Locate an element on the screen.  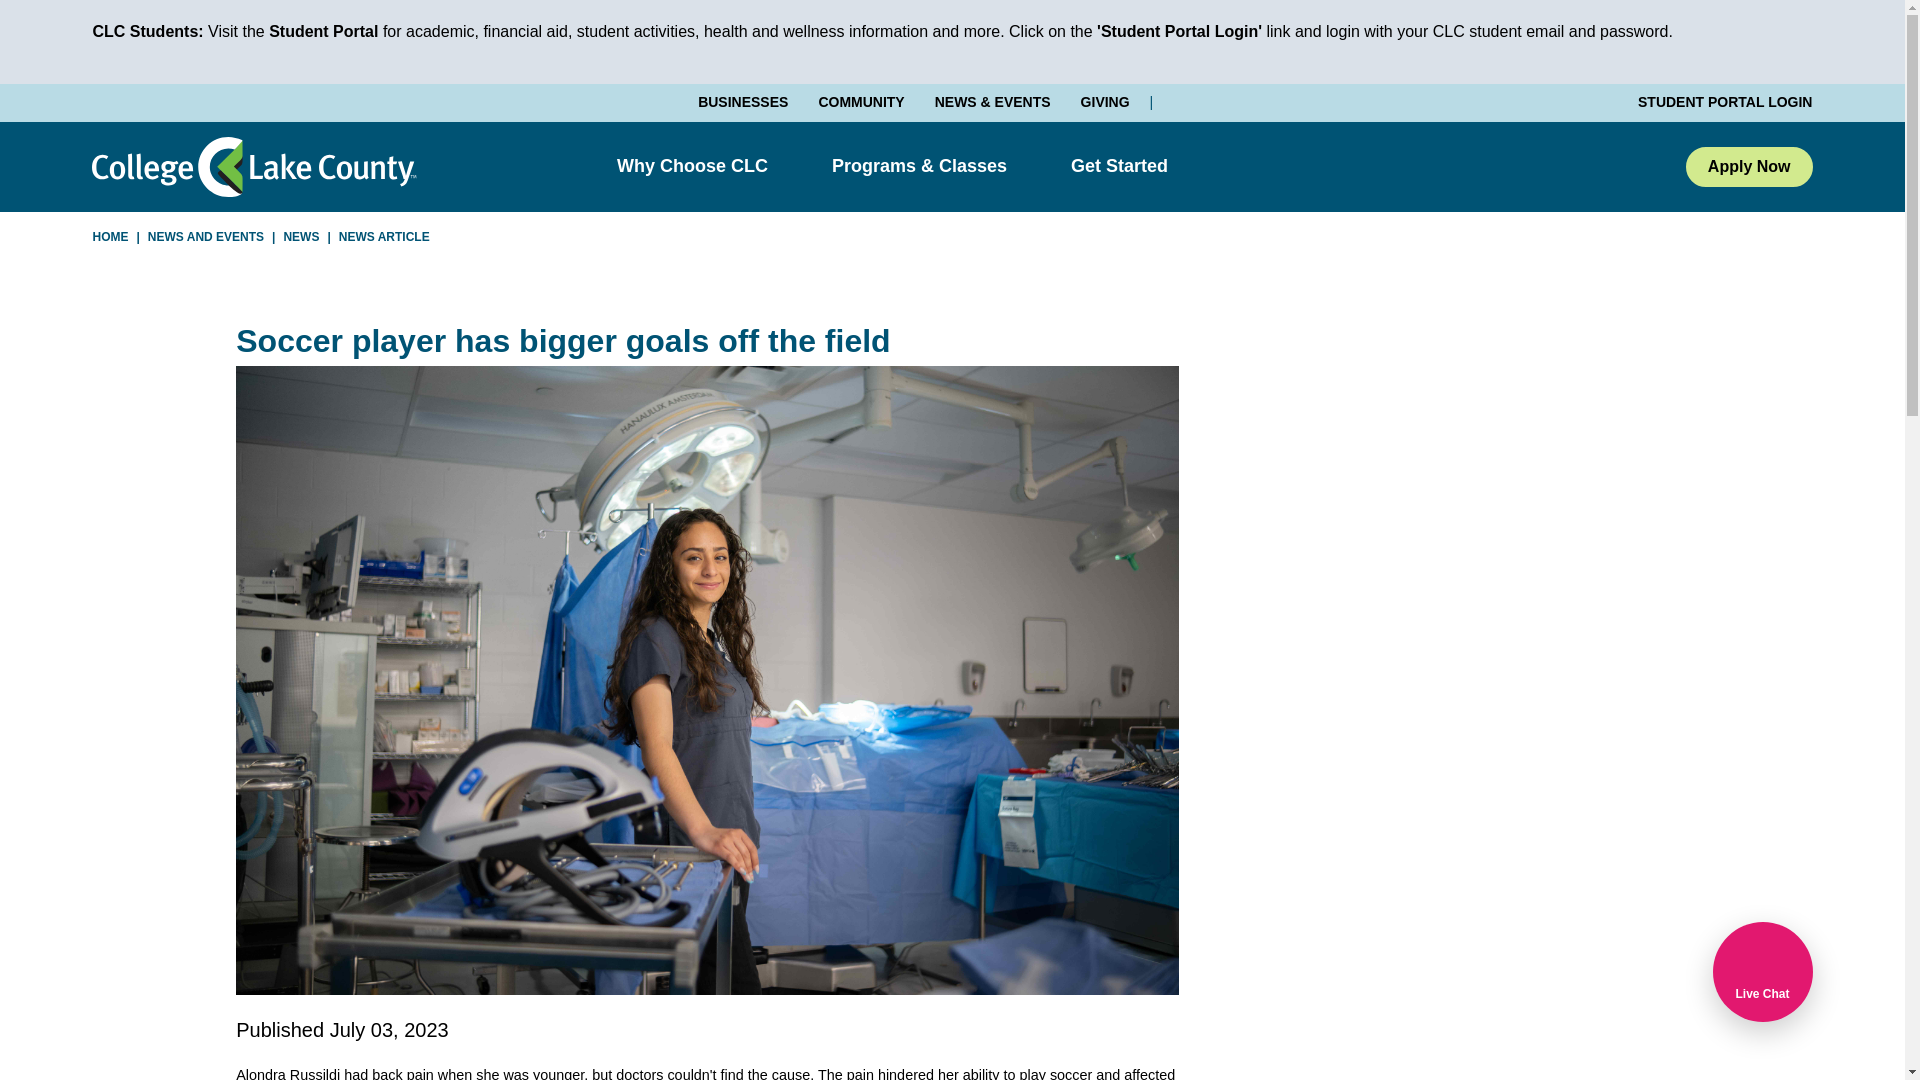
Live Chat is located at coordinates (1762, 972).